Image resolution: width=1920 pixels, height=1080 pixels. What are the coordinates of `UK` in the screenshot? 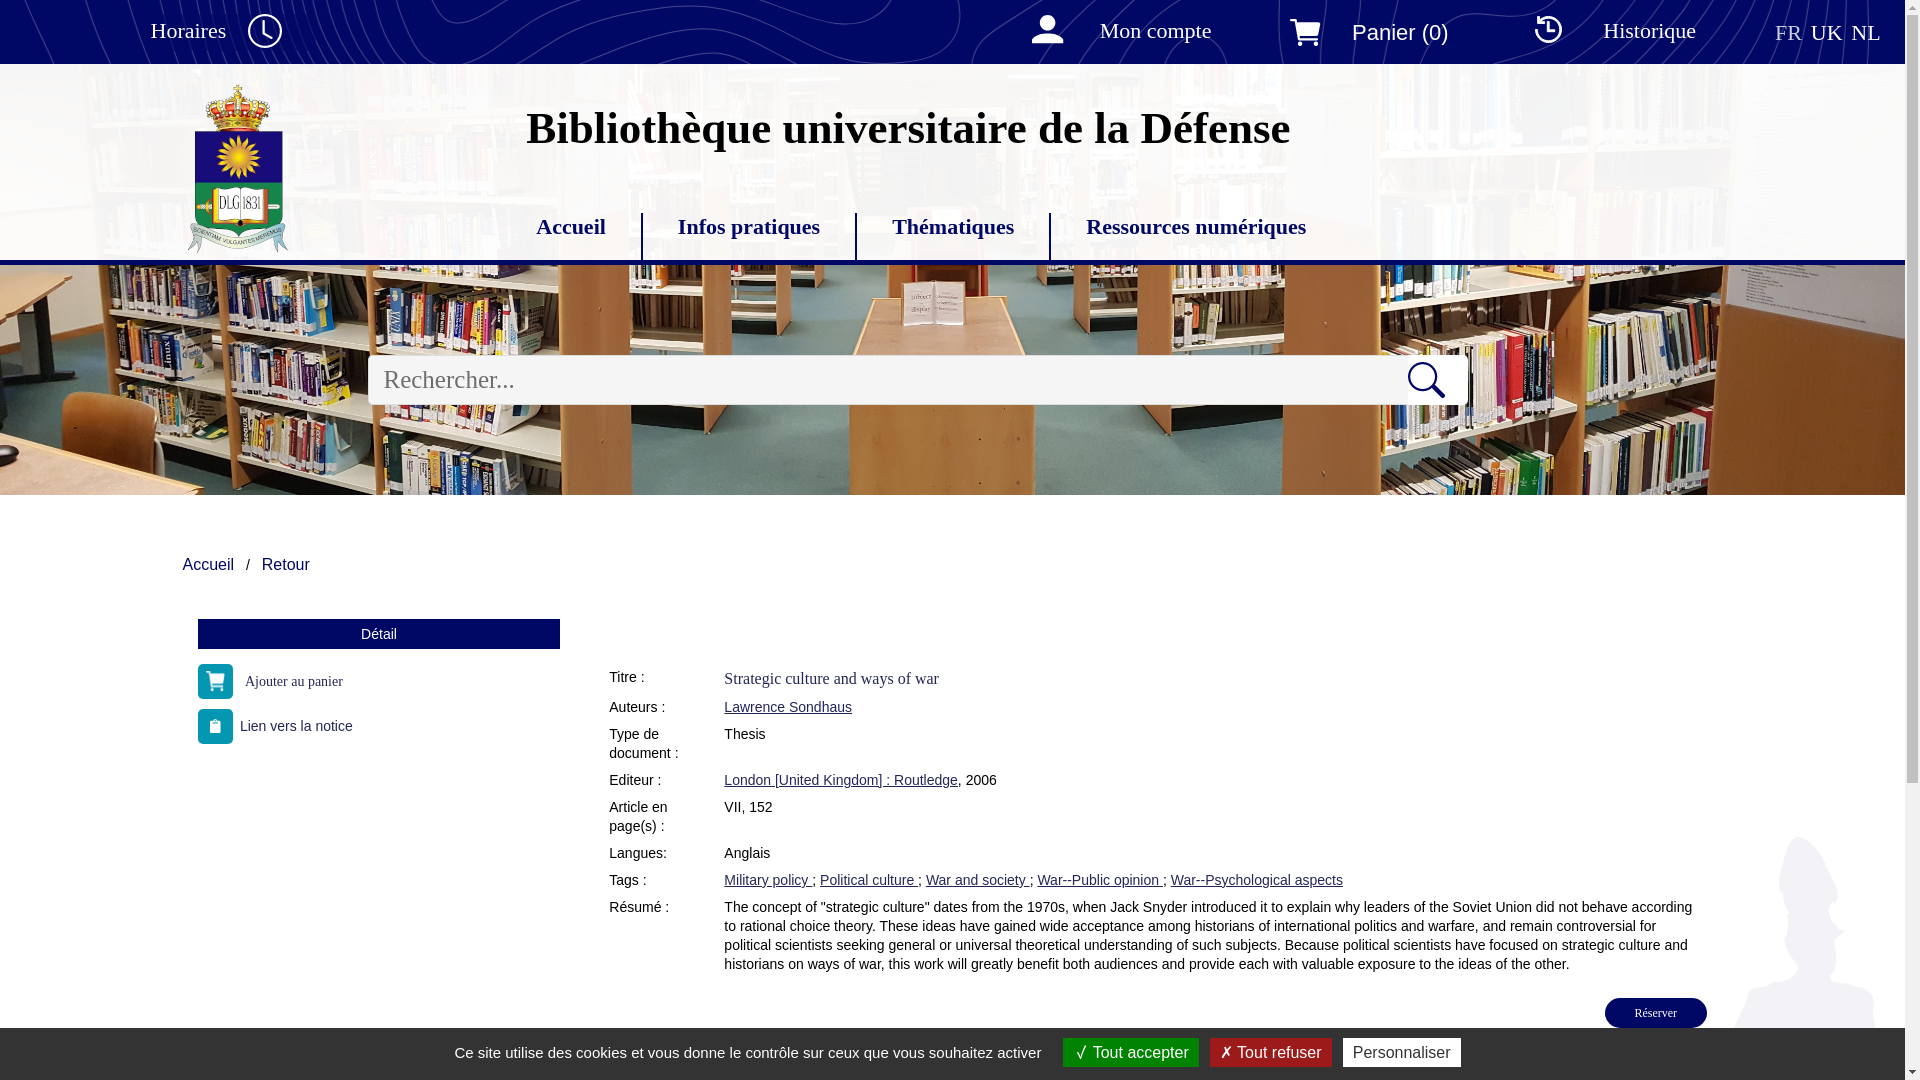 It's located at (1826, 32).